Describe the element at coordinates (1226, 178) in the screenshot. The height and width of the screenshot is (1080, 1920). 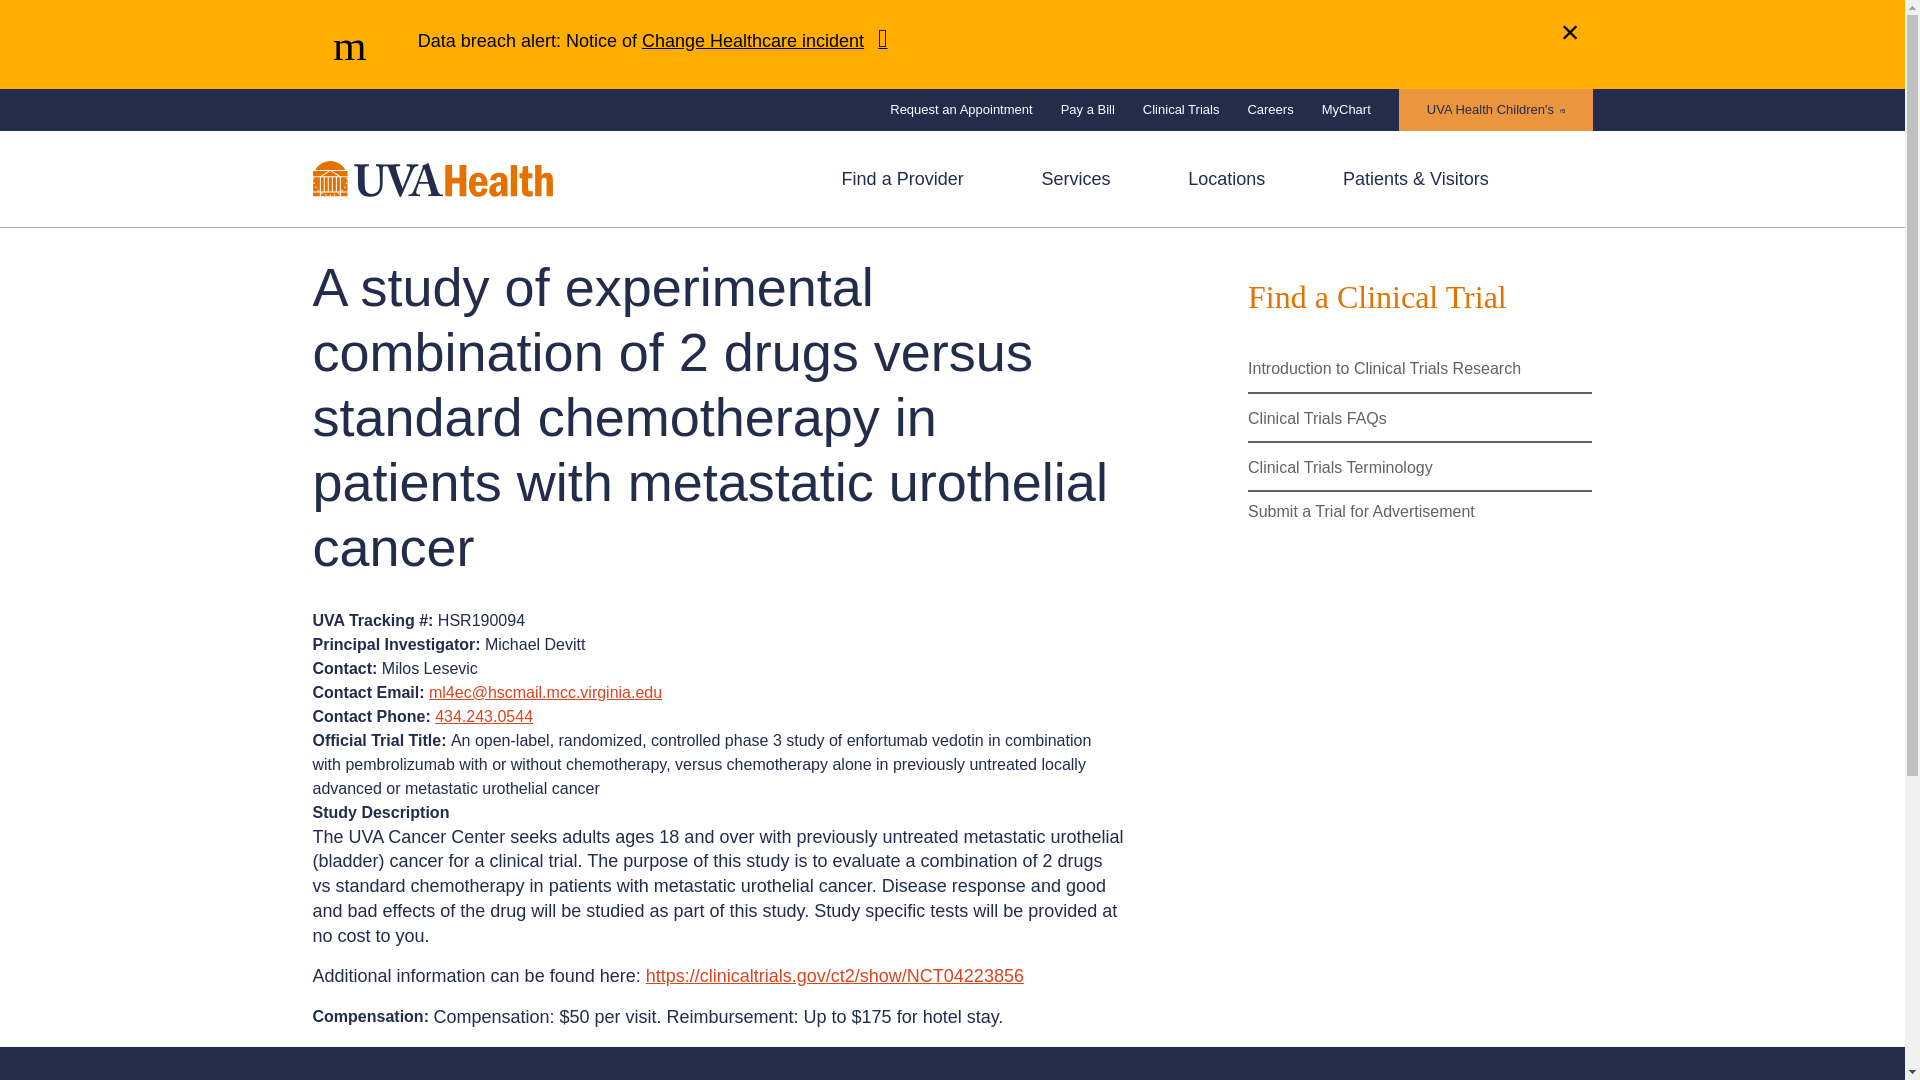
I see `Locations` at that location.